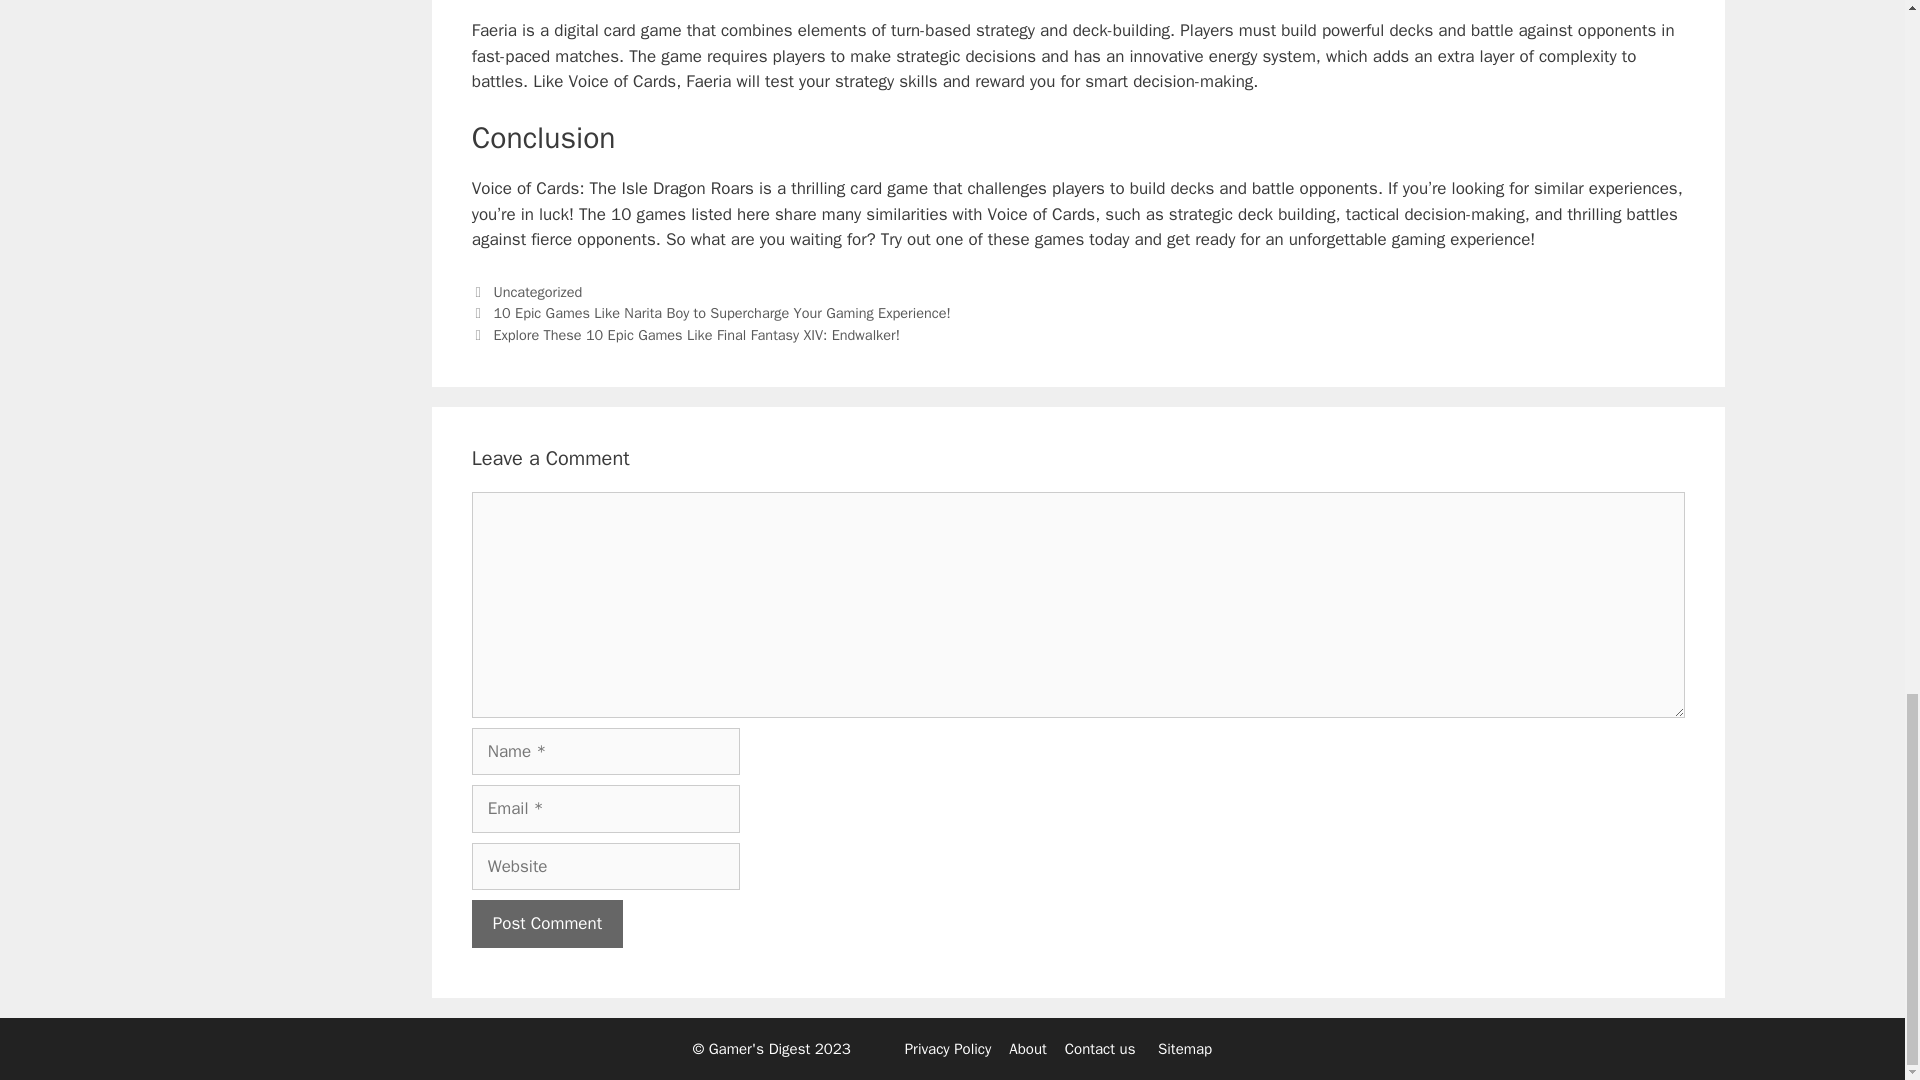  What do you see at coordinates (948, 1049) in the screenshot?
I see `Privacy Policy` at bounding box center [948, 1049].